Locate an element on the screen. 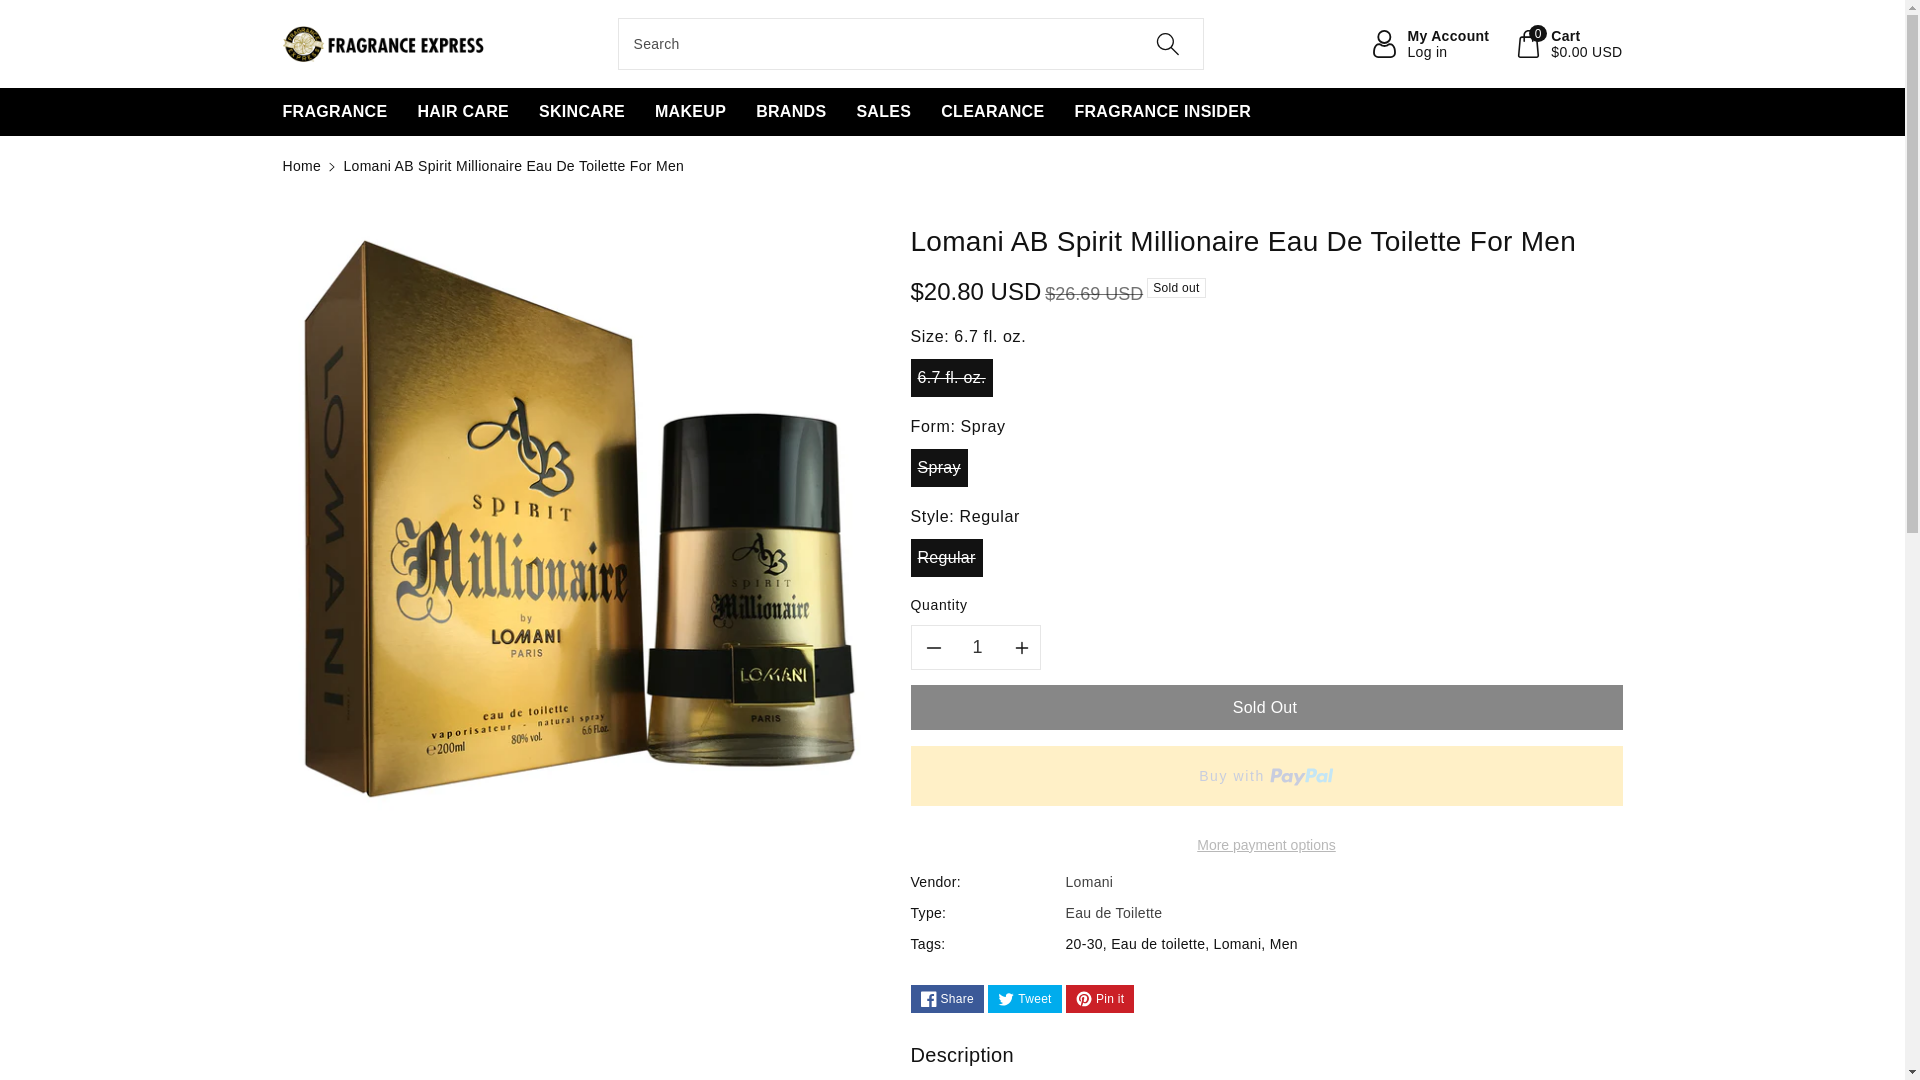  SKINCARE is located at coordinates (582, 112).